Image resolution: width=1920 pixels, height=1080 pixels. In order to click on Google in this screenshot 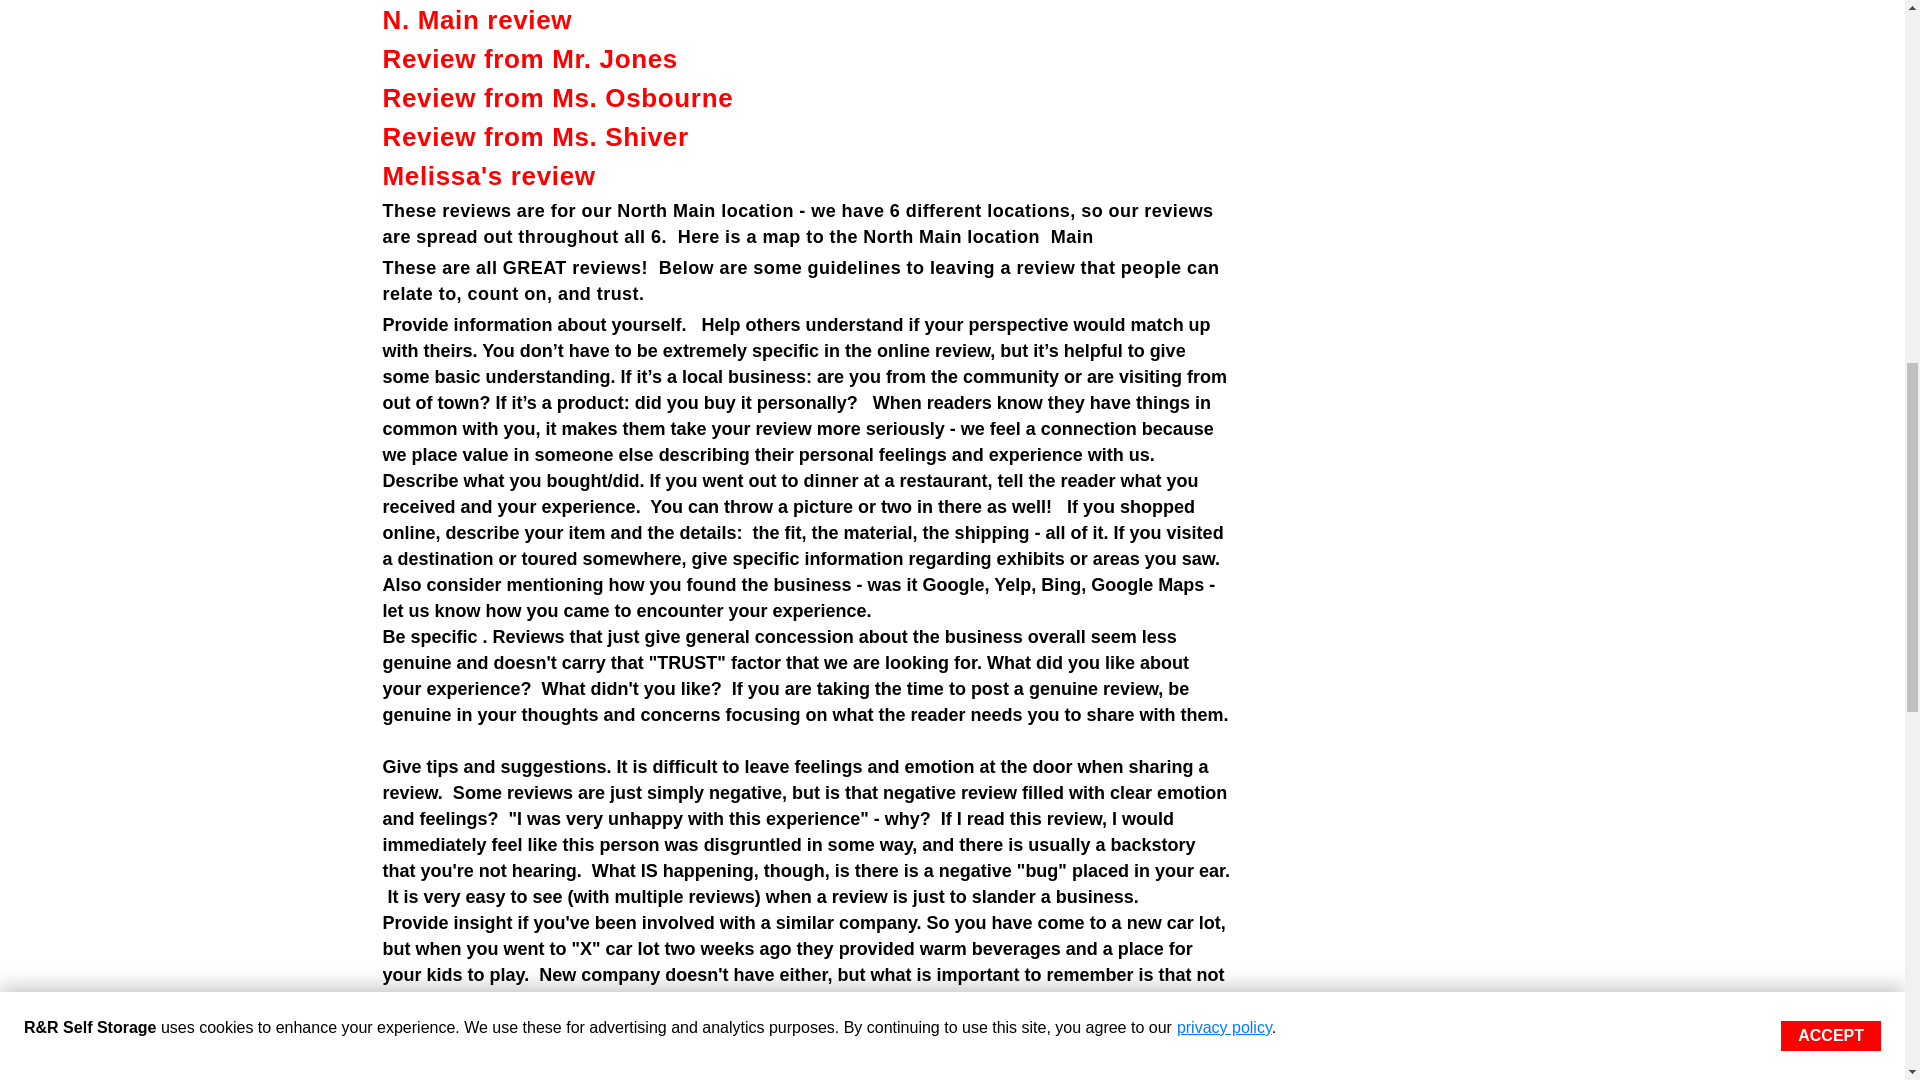, I will do `click(954, 584)`.